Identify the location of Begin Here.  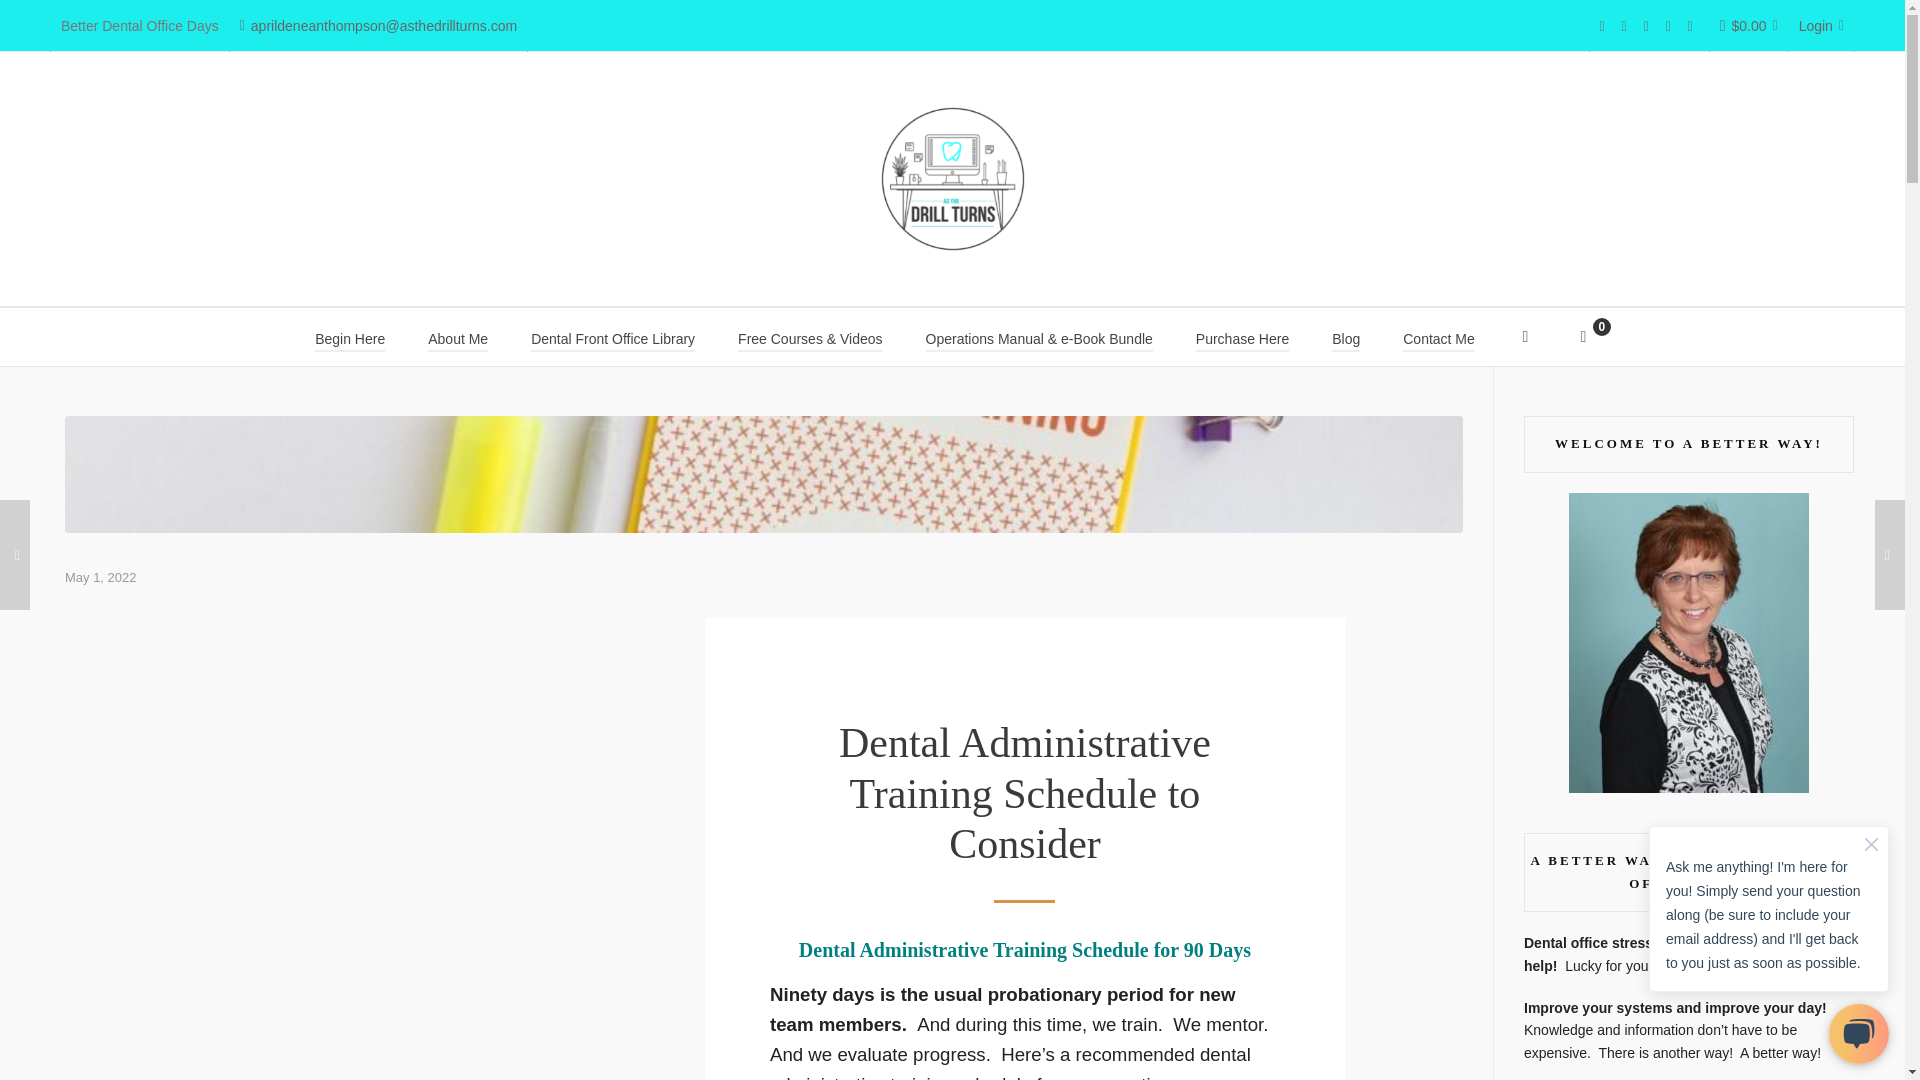
(350, 336).